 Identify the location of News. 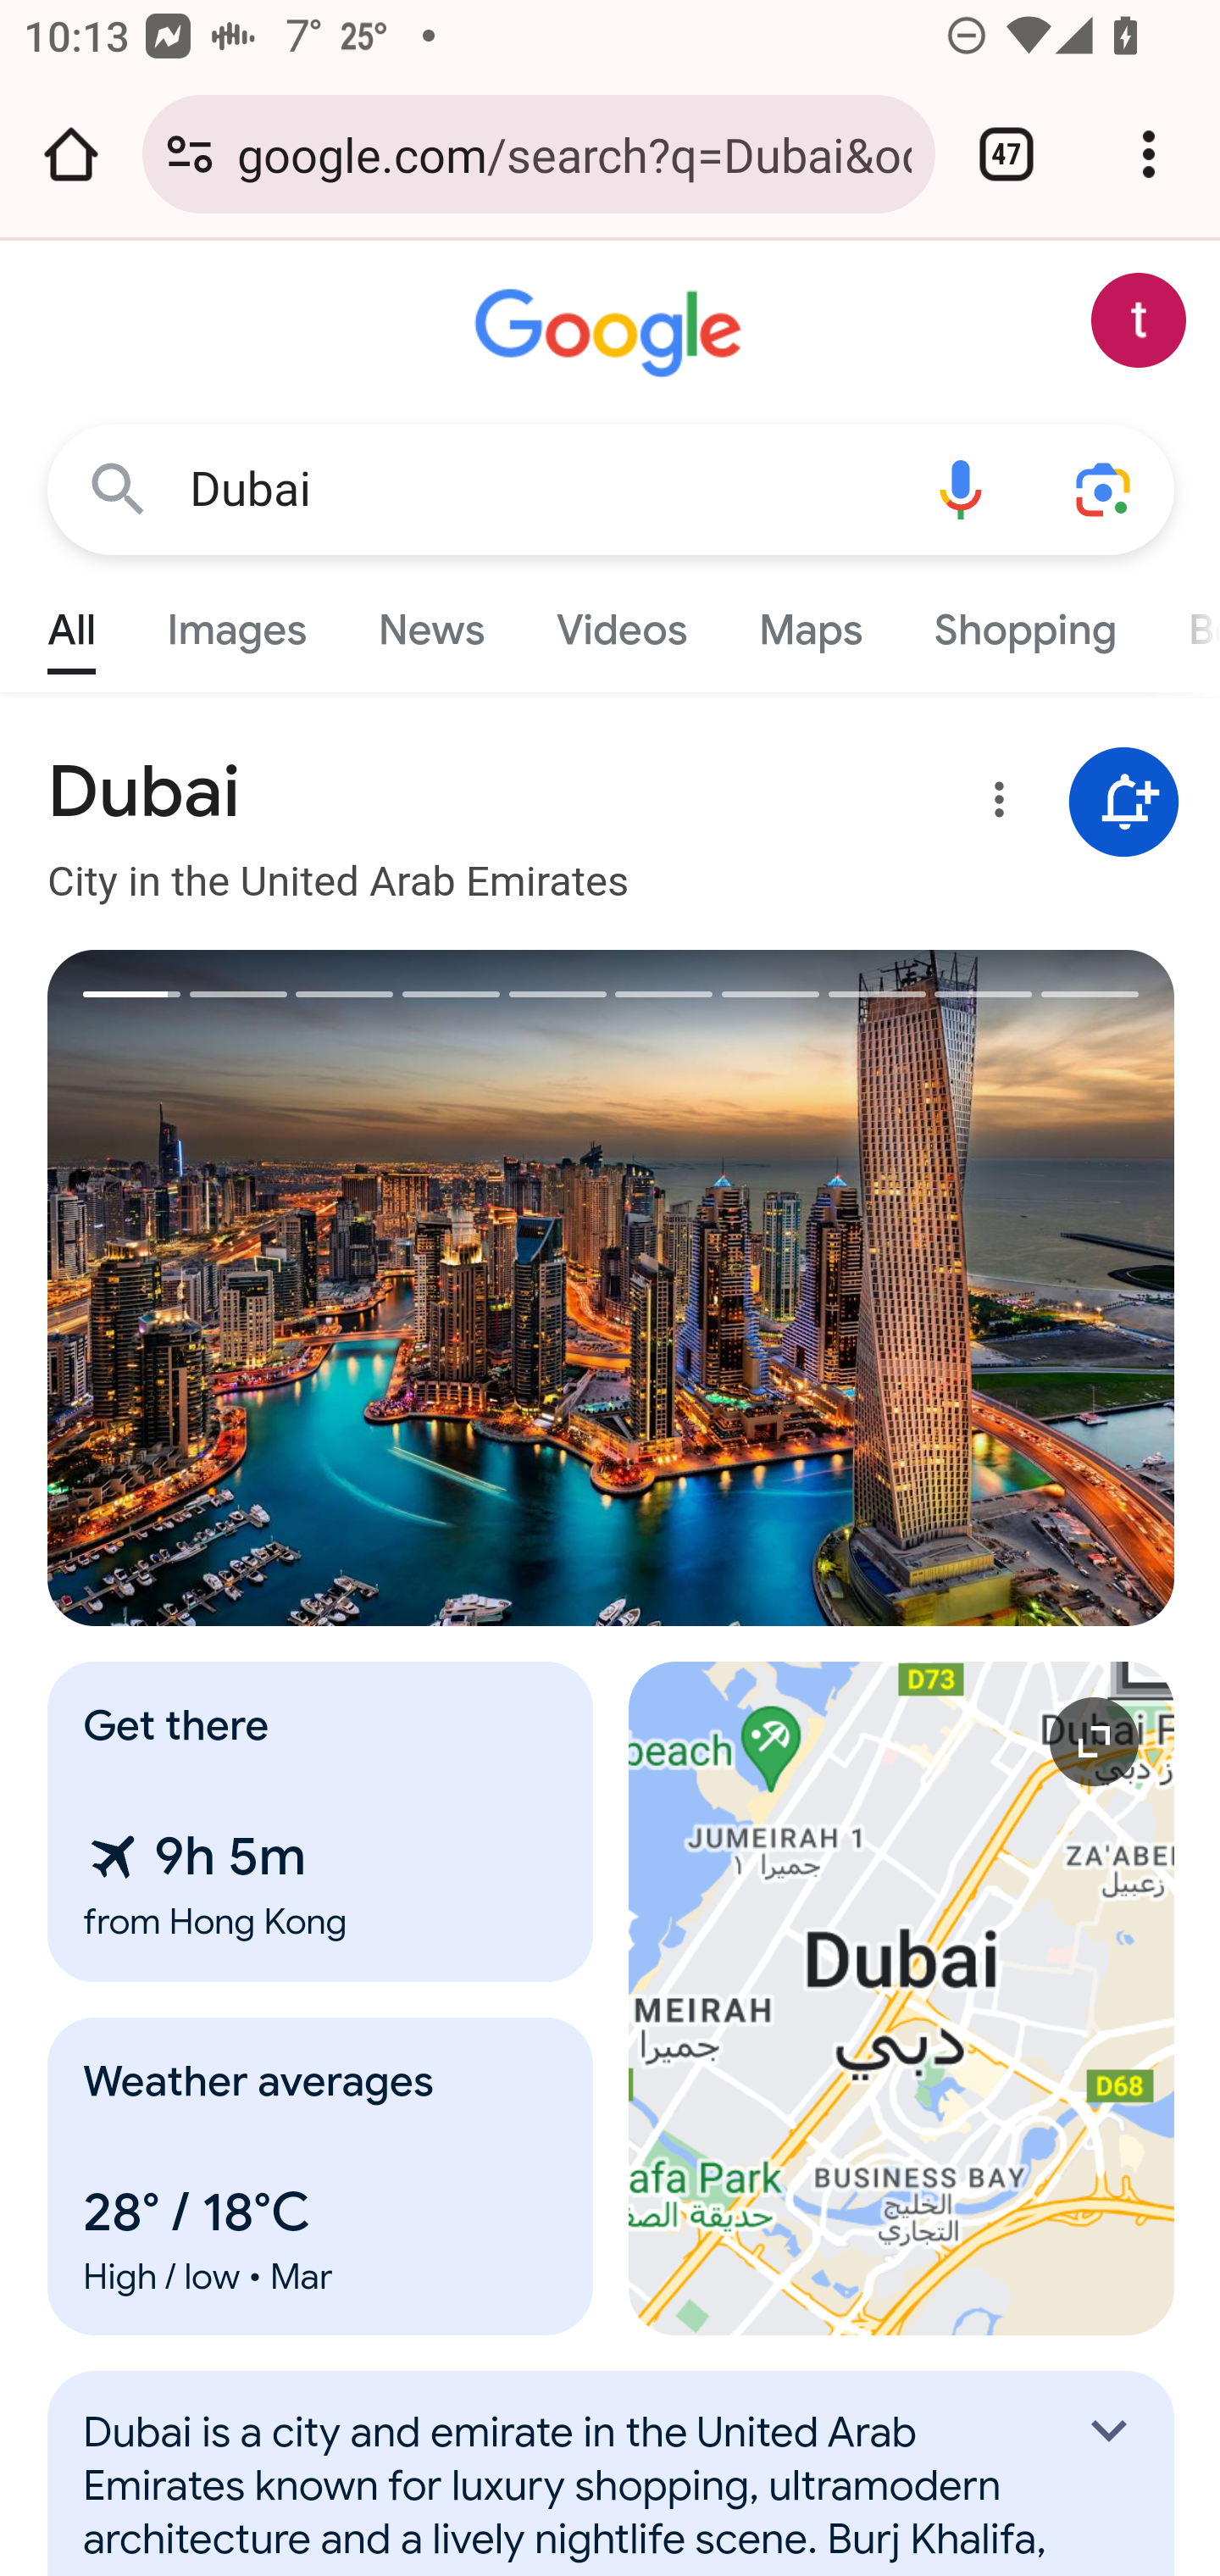
(430, 622).